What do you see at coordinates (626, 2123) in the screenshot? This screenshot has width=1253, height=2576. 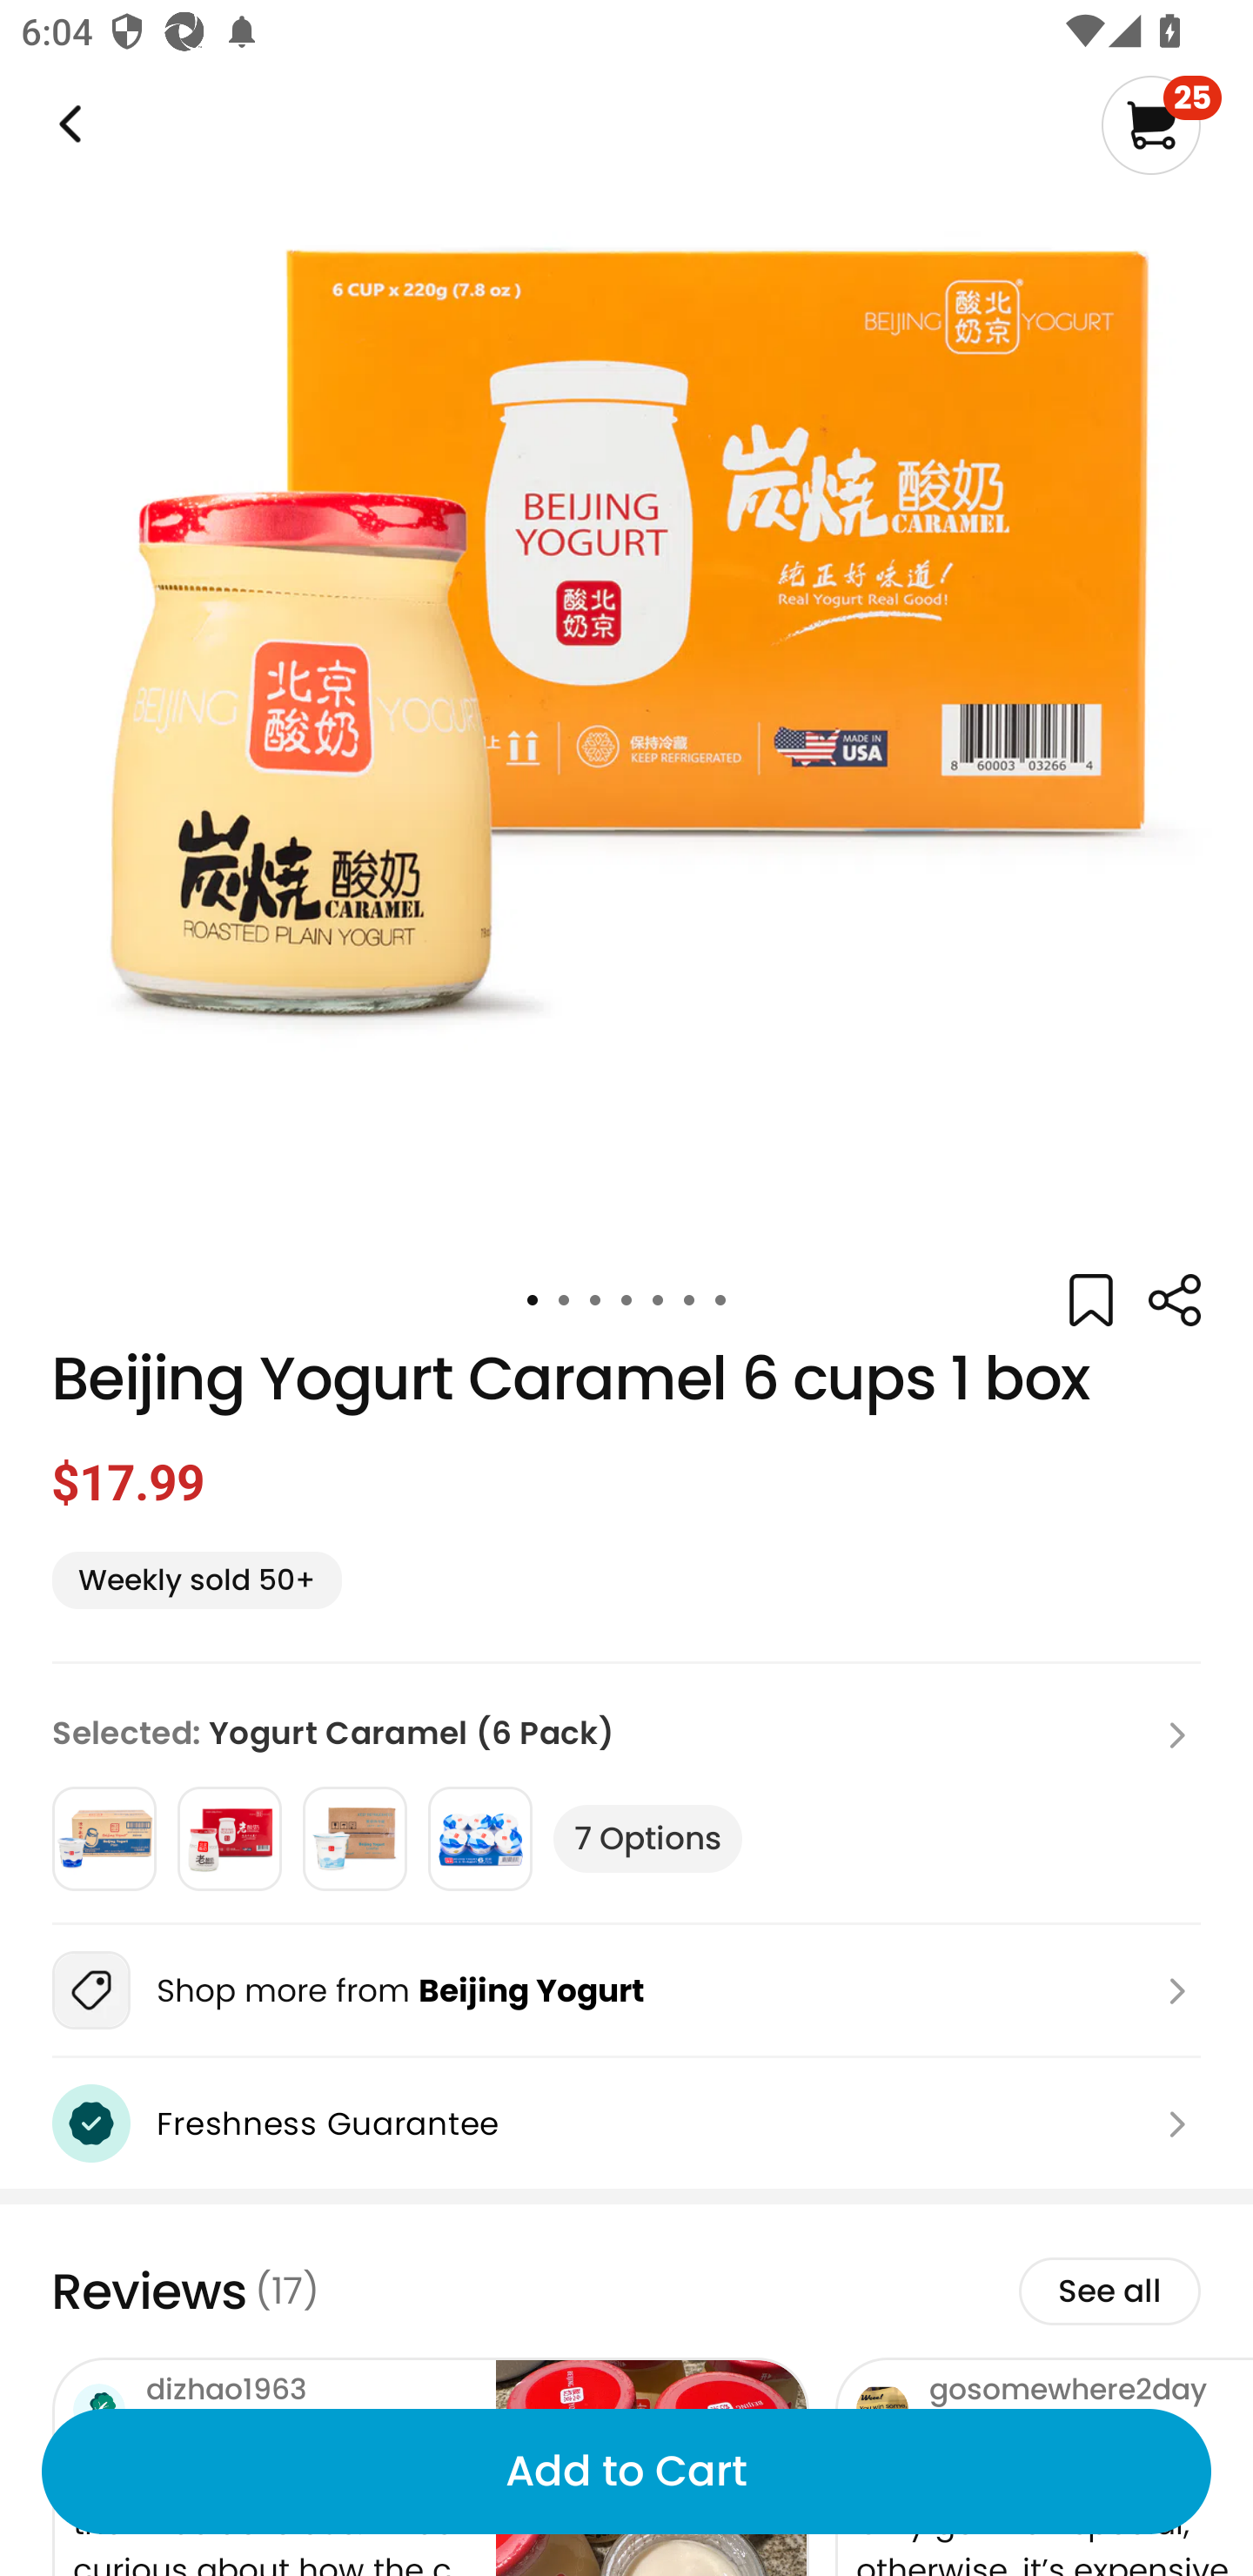 I see `Freshness Guarantee` at bounding box center [626, 2123].